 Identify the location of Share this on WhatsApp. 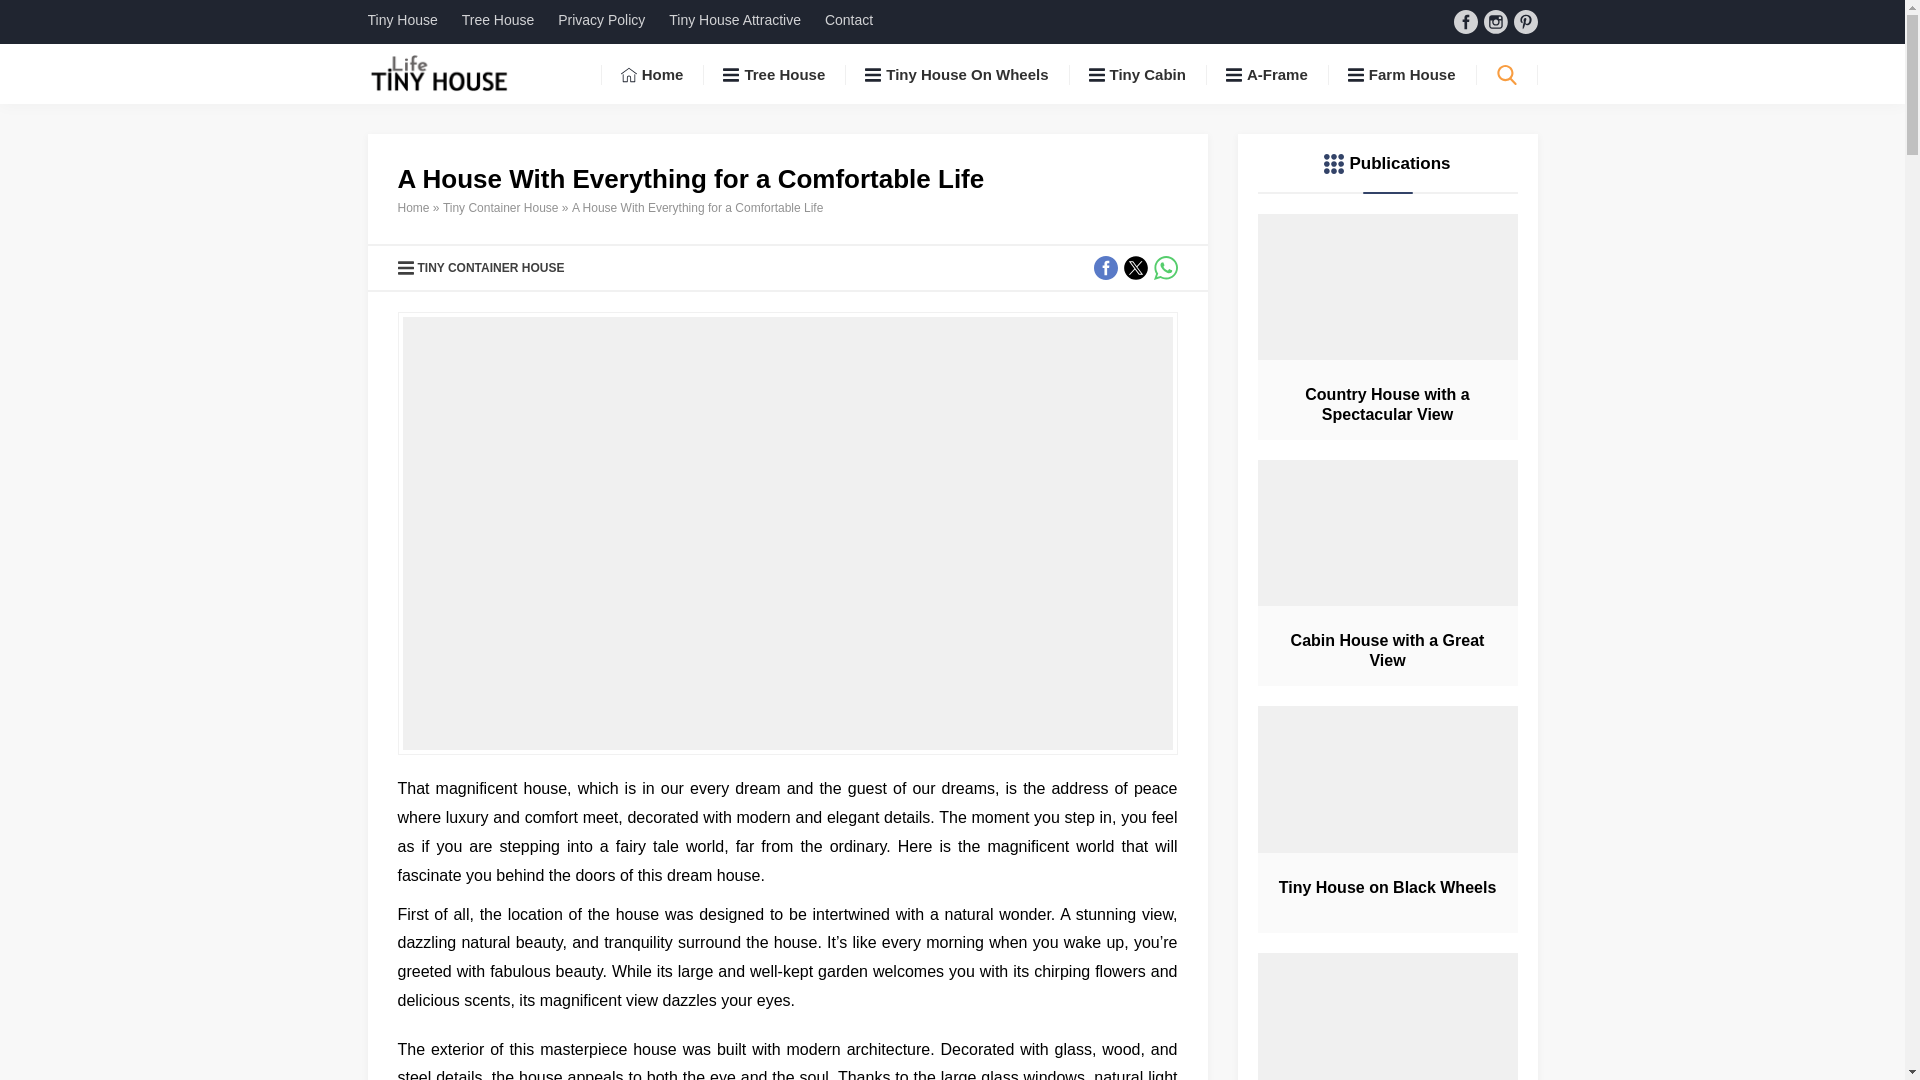
(1166, 267).